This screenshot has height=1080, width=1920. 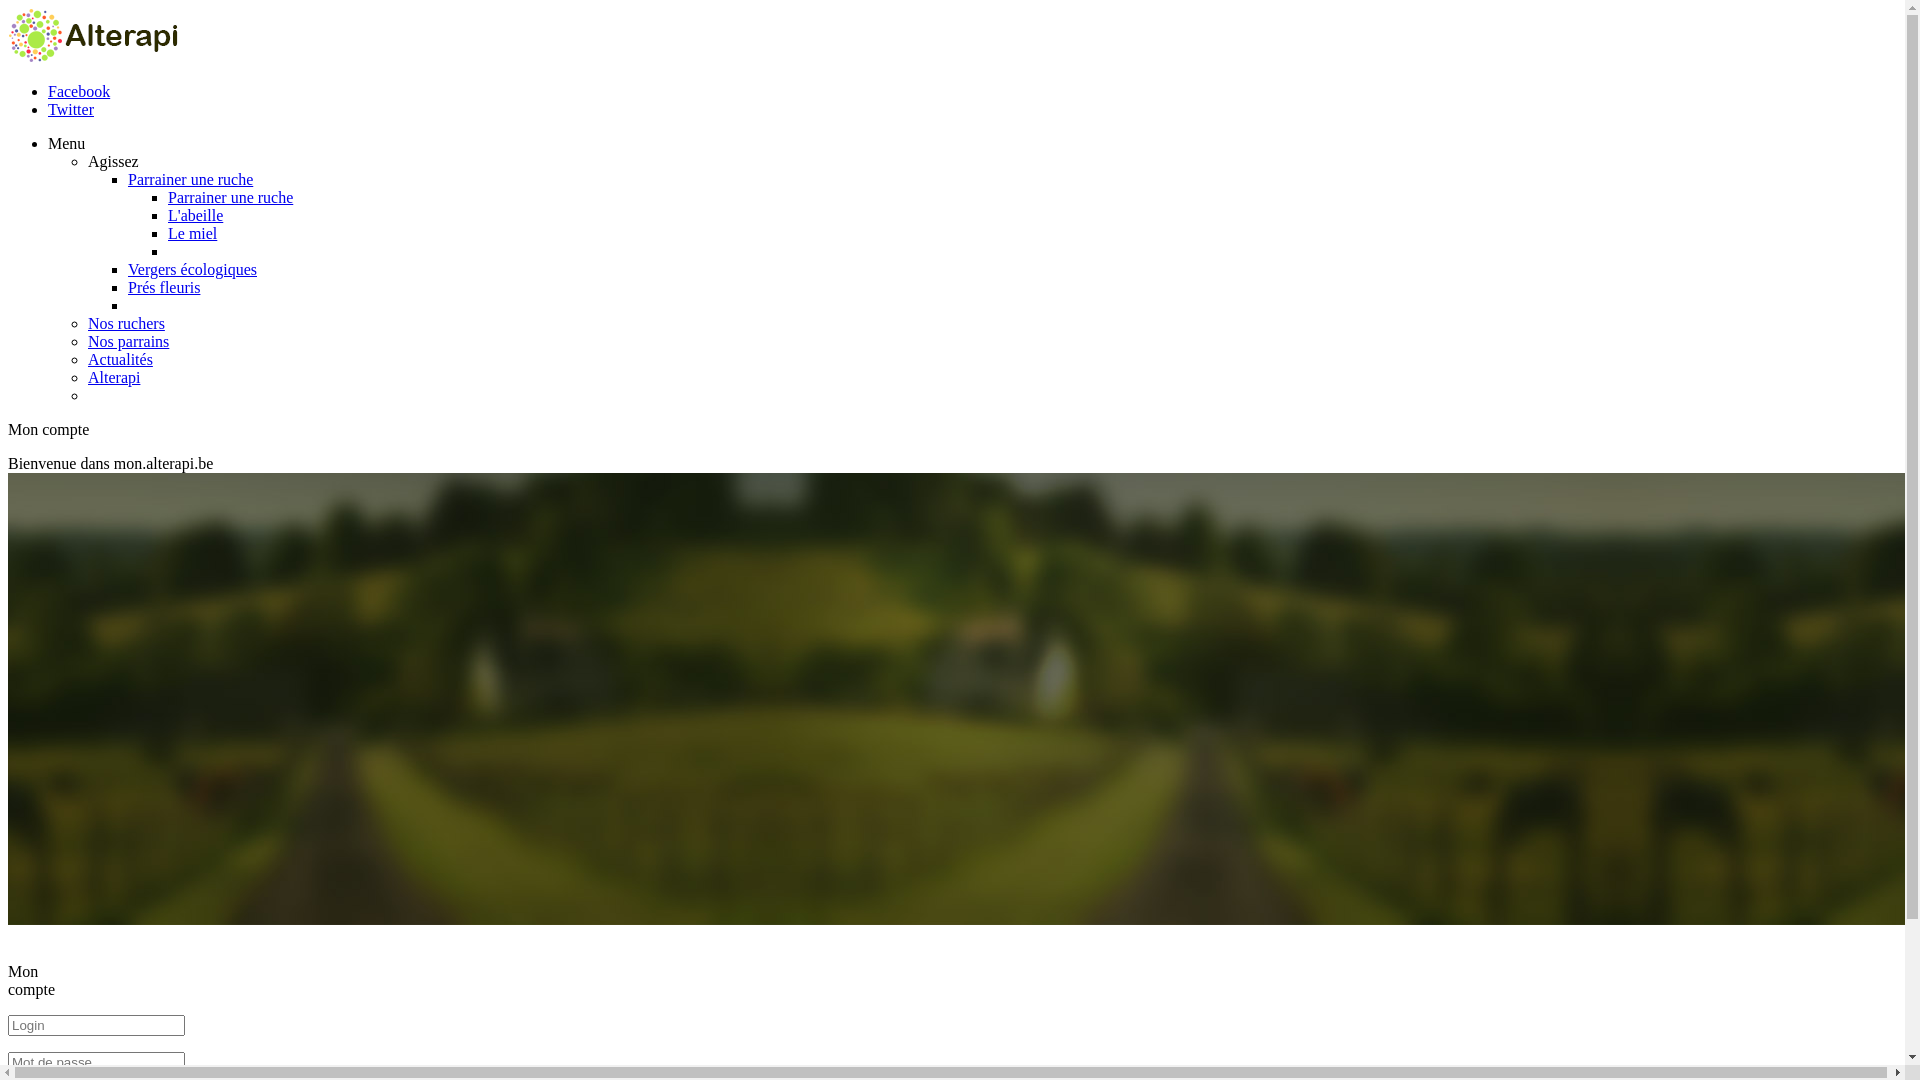 What do you see at coordinates (192, 234) in the screenshot?
I see `Le miel` at bounding box center [192, 234].